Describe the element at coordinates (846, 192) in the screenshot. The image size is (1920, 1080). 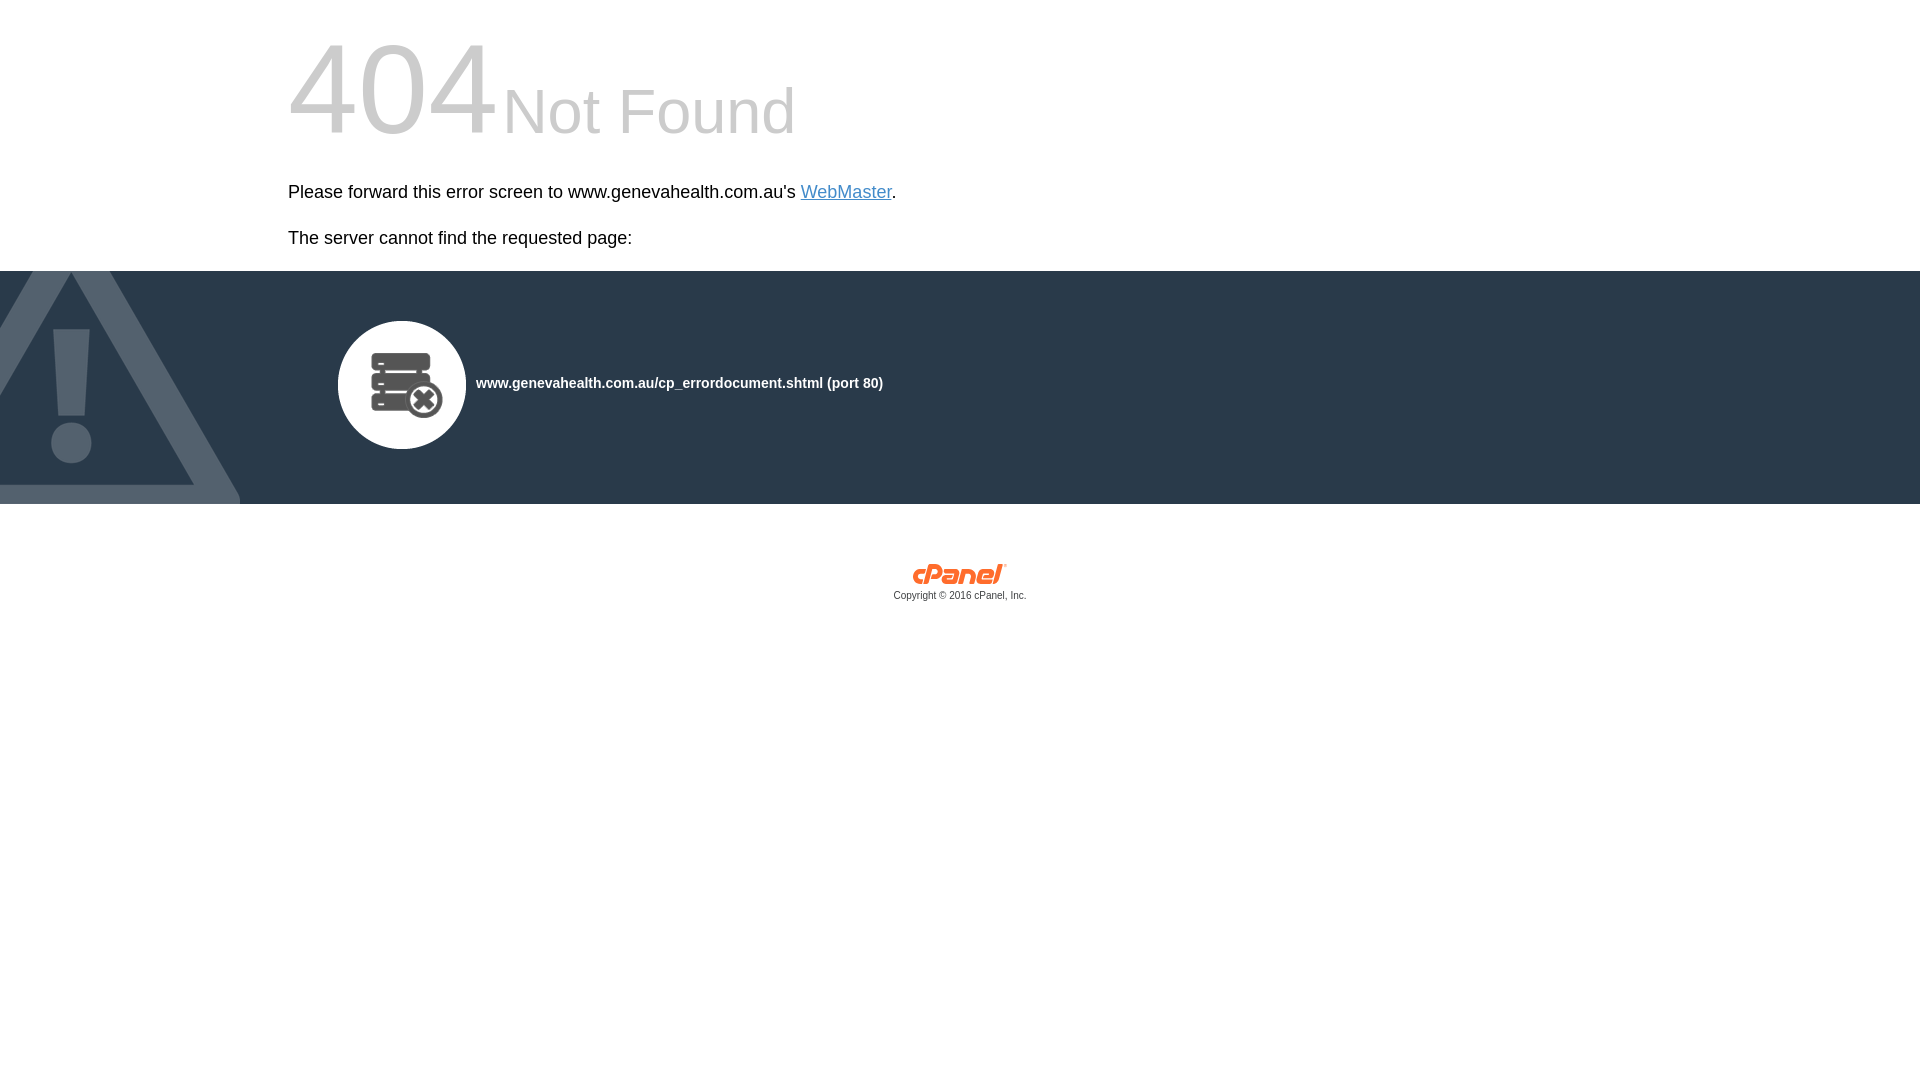
I see `WebMaster` at that location.